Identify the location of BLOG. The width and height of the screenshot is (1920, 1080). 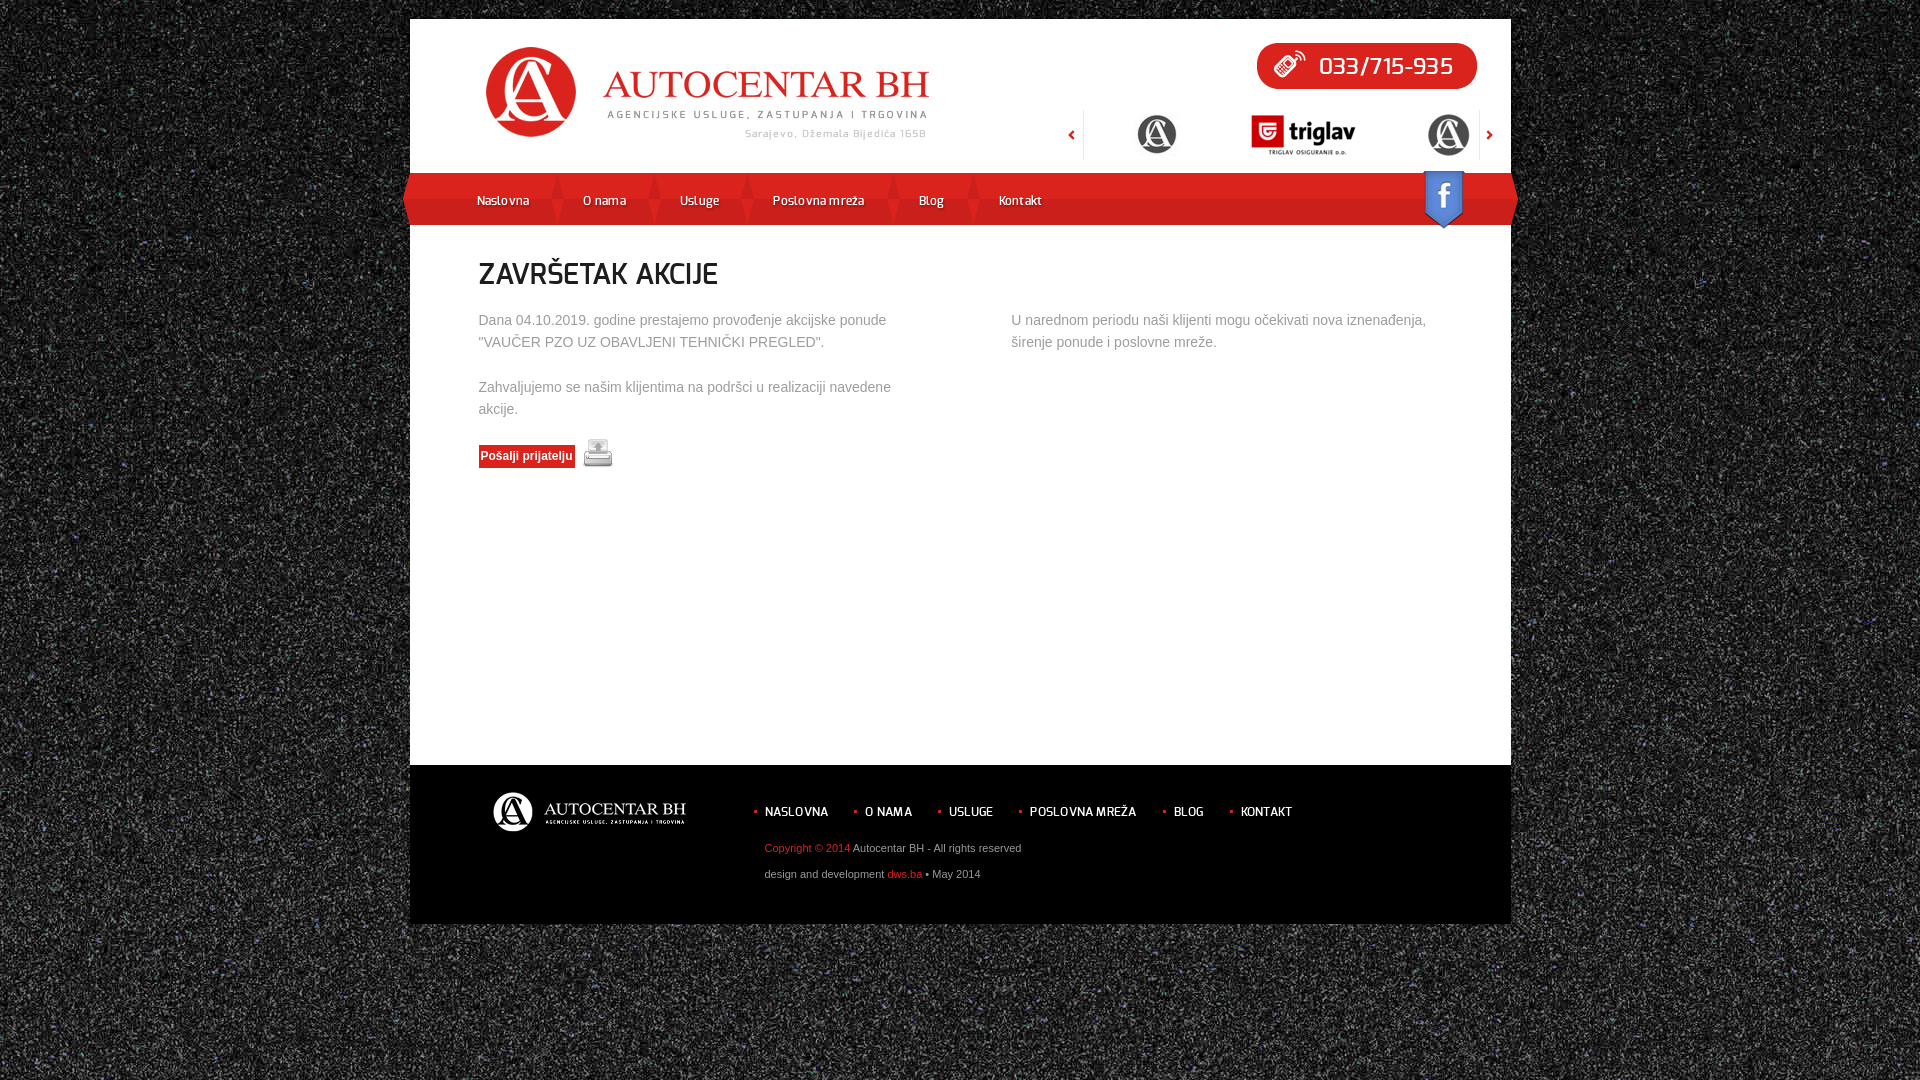
(1189, 812).